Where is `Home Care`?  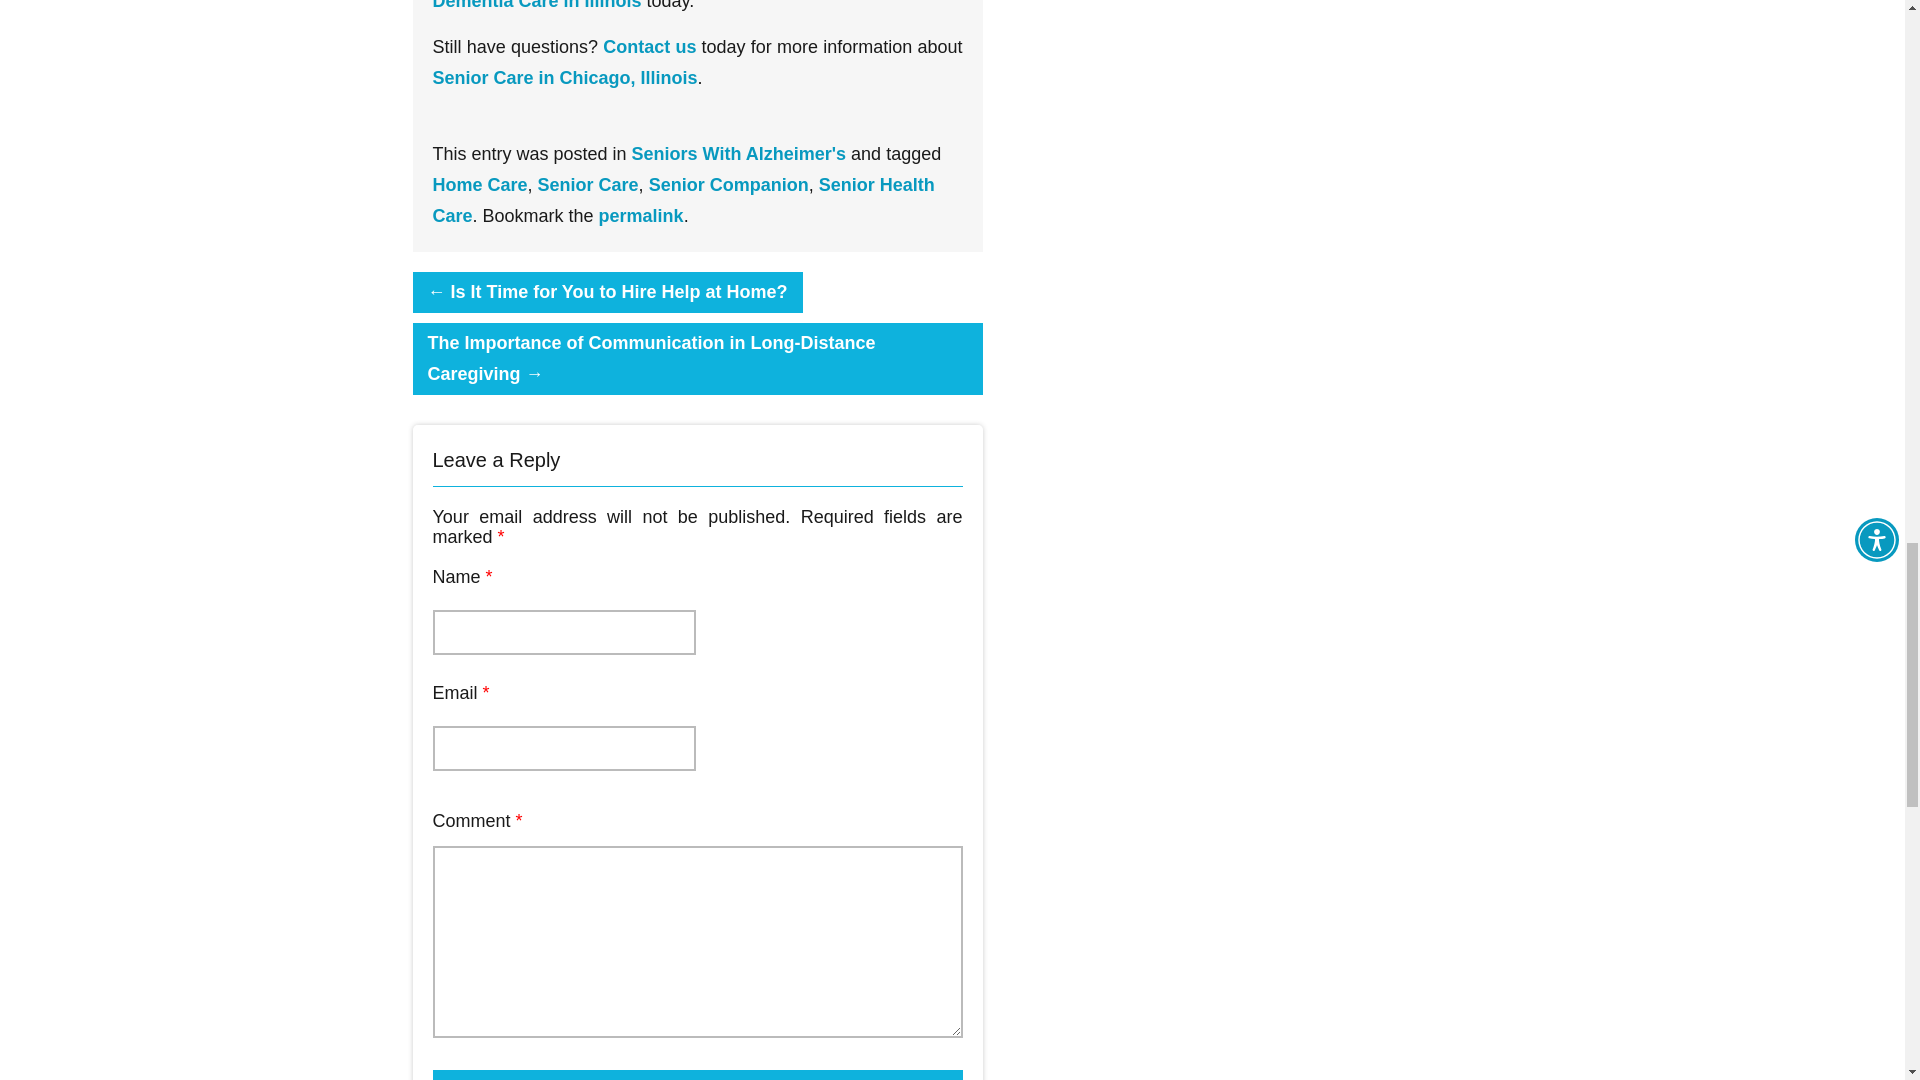 Home Care is located at coordinates (479, 184).